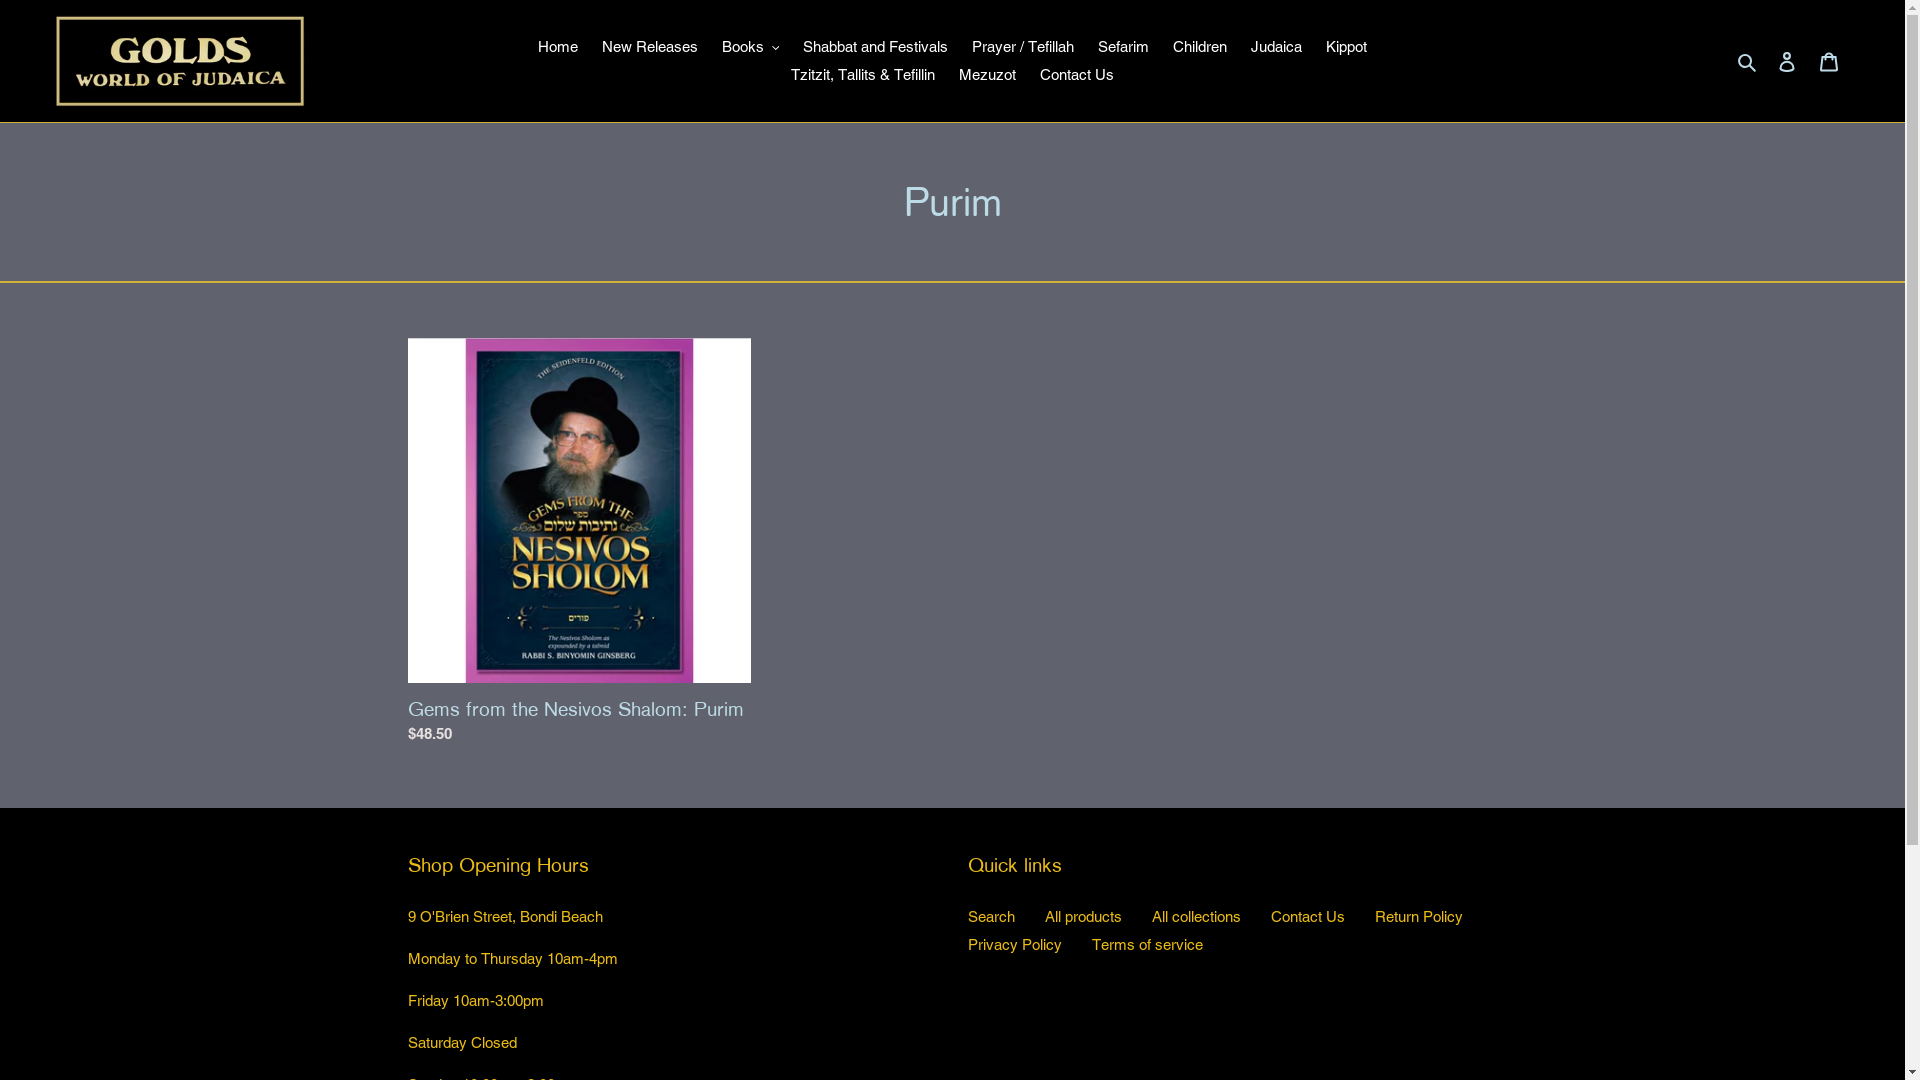 The height and width of the screenshot is (1080, 1920). I want to click on Kippot, so click(1346, 48).